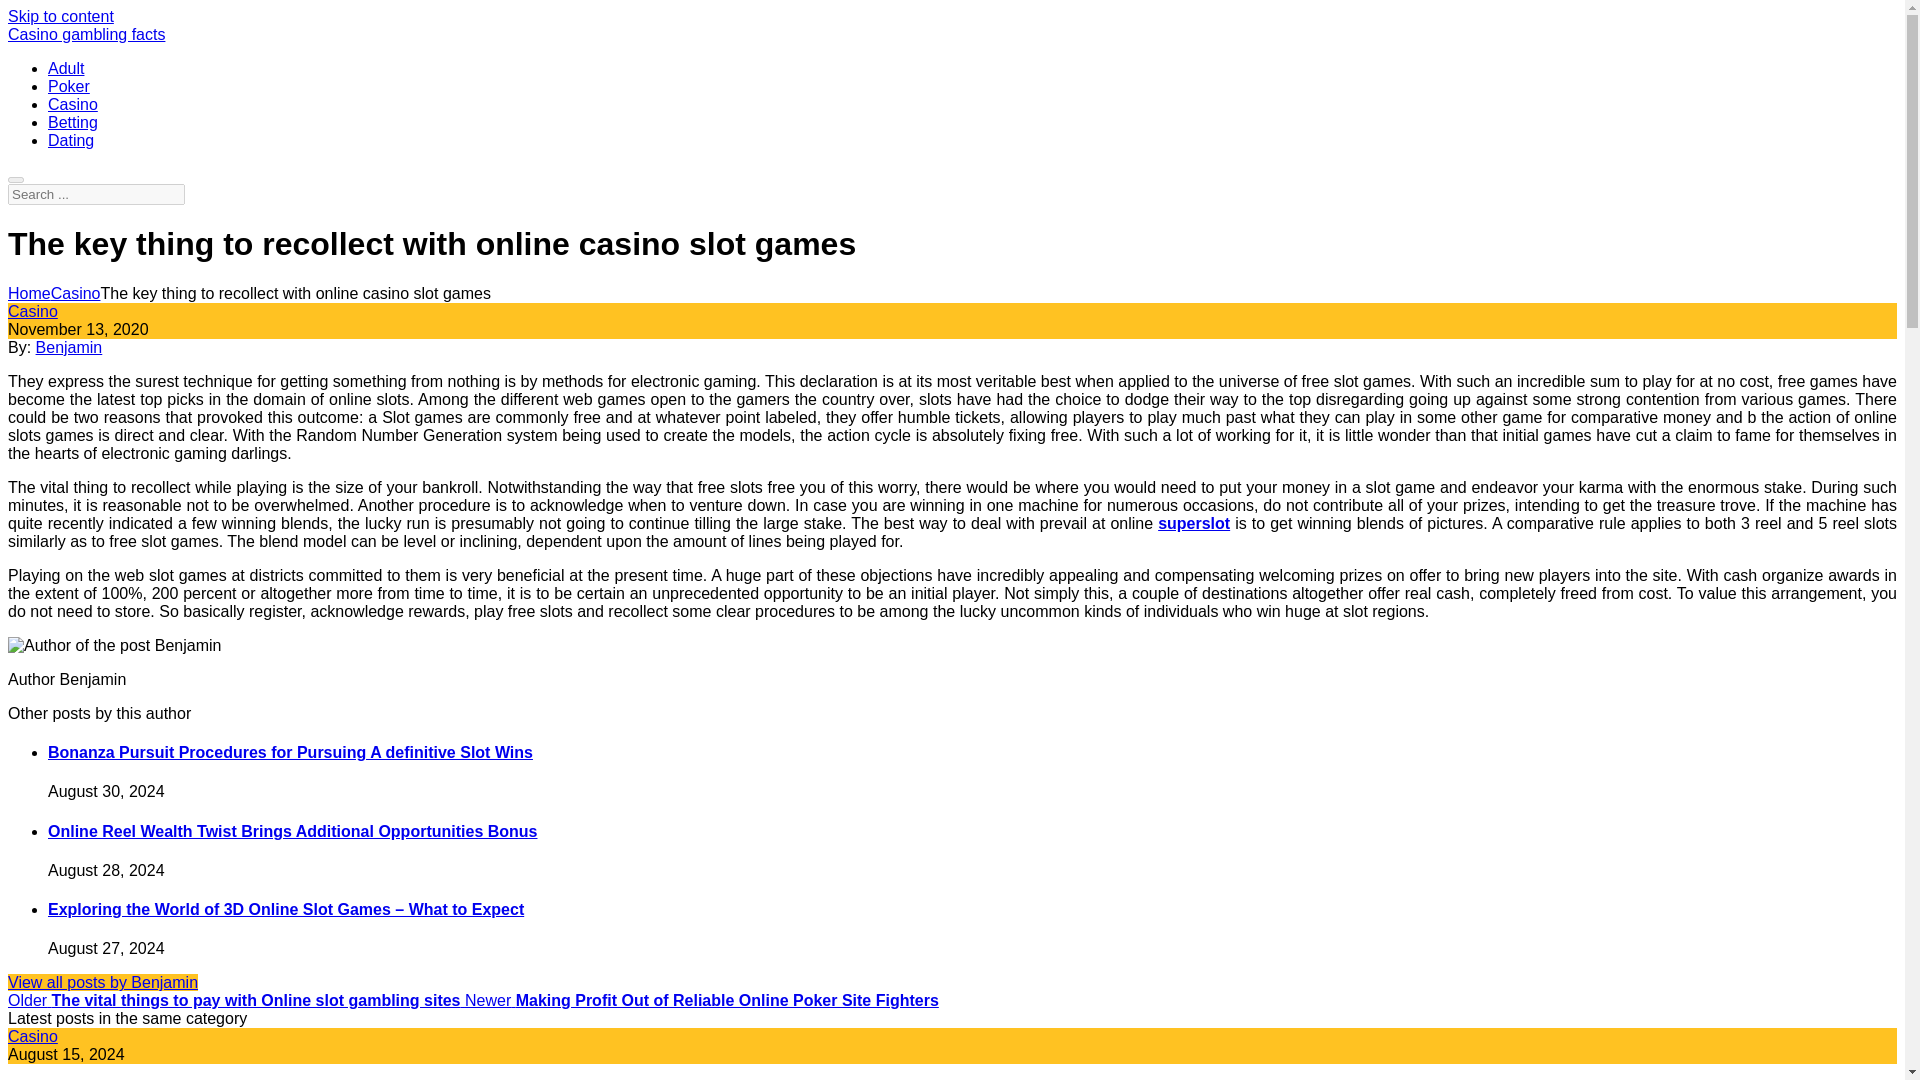  I want to click on Poker, so click(69, 86).